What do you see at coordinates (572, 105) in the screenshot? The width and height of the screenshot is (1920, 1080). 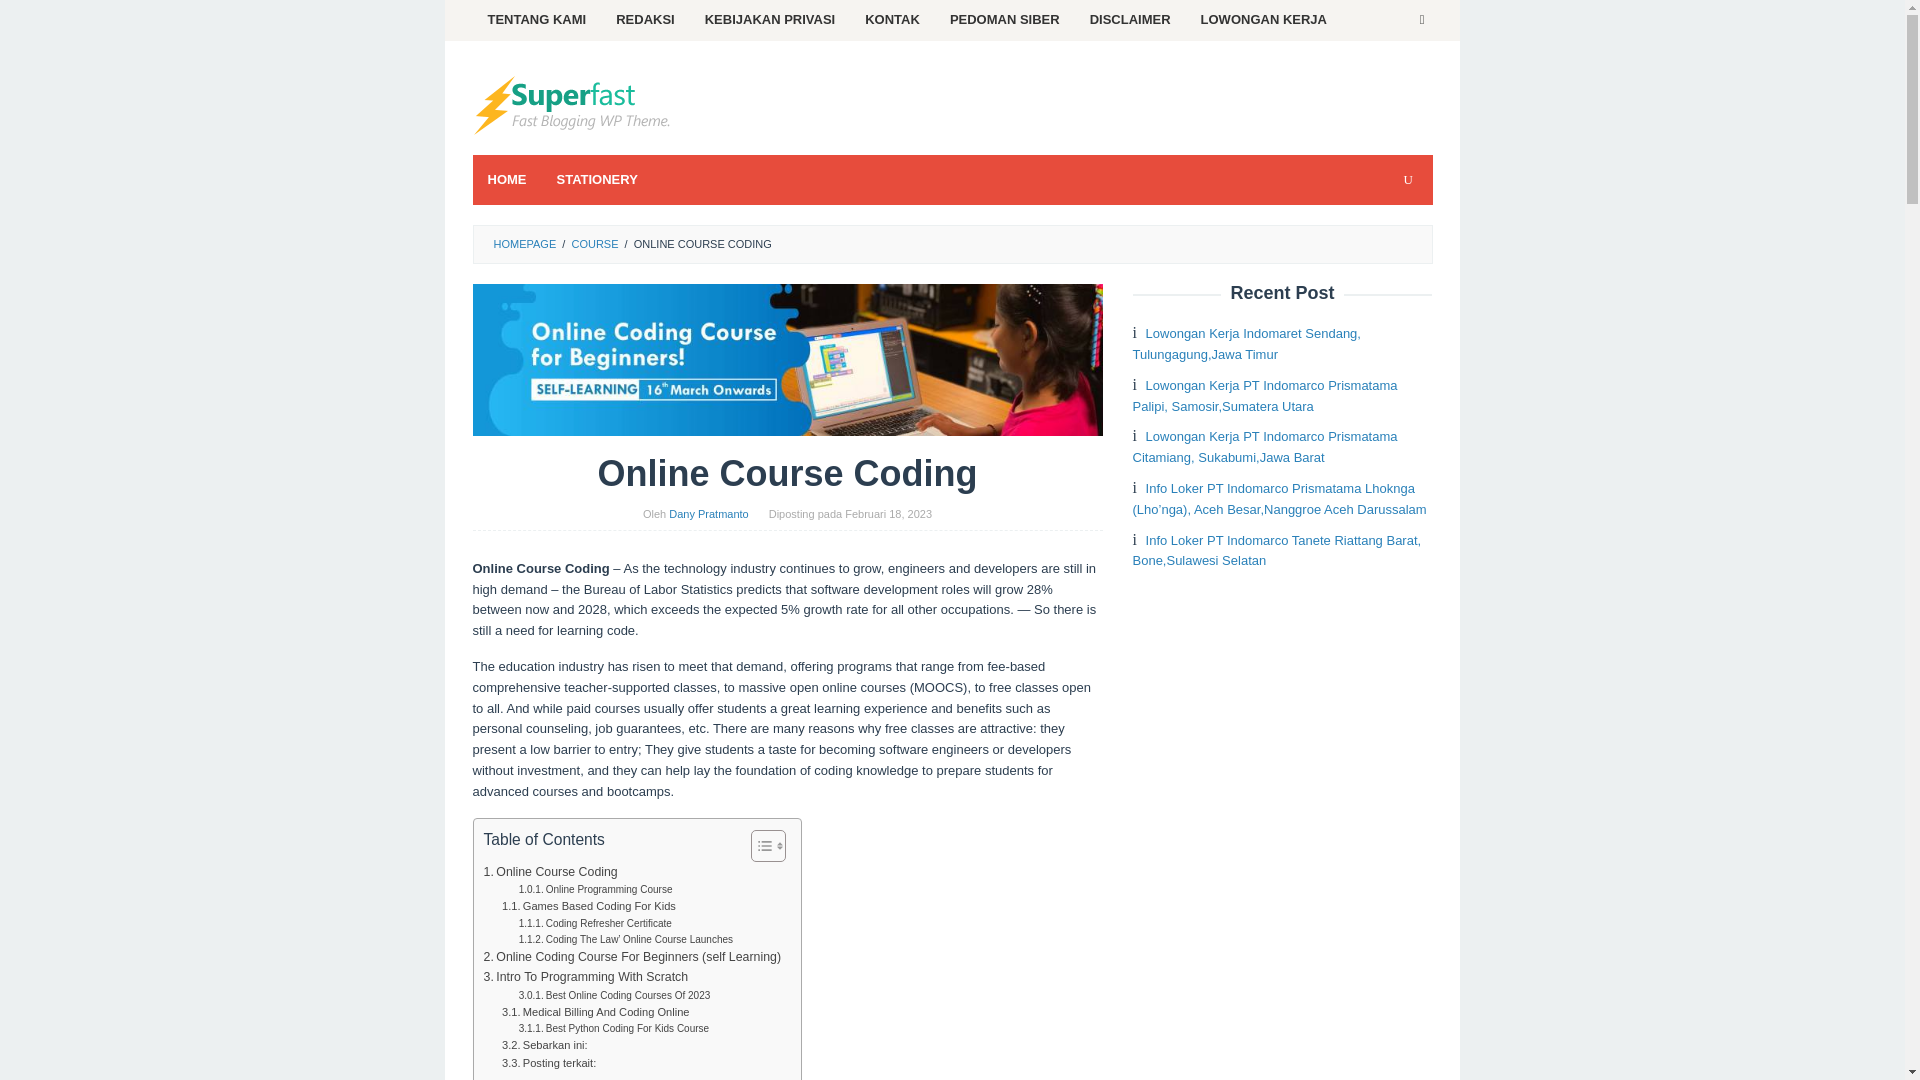 I see `Bisa Kerja` at bounding box center [572, 105].